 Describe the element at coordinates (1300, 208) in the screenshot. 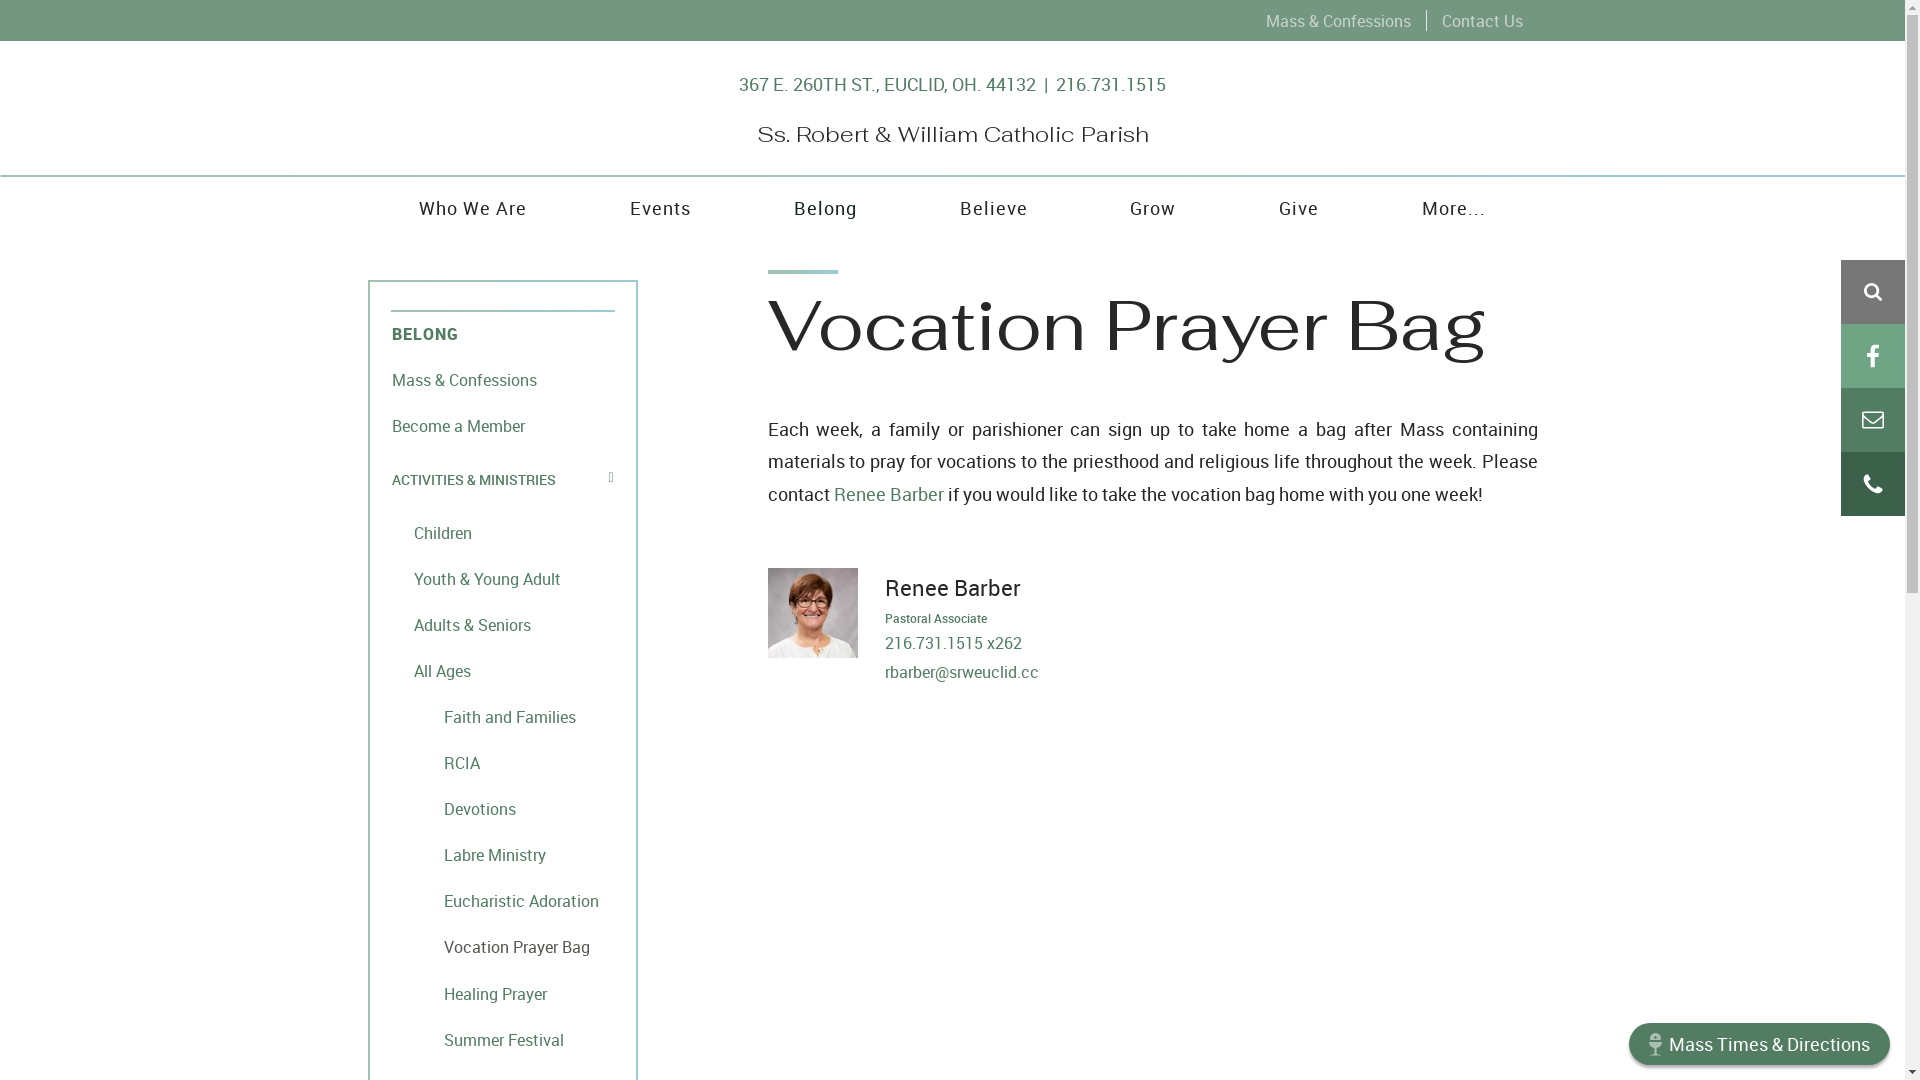

I see `Give` at that location.